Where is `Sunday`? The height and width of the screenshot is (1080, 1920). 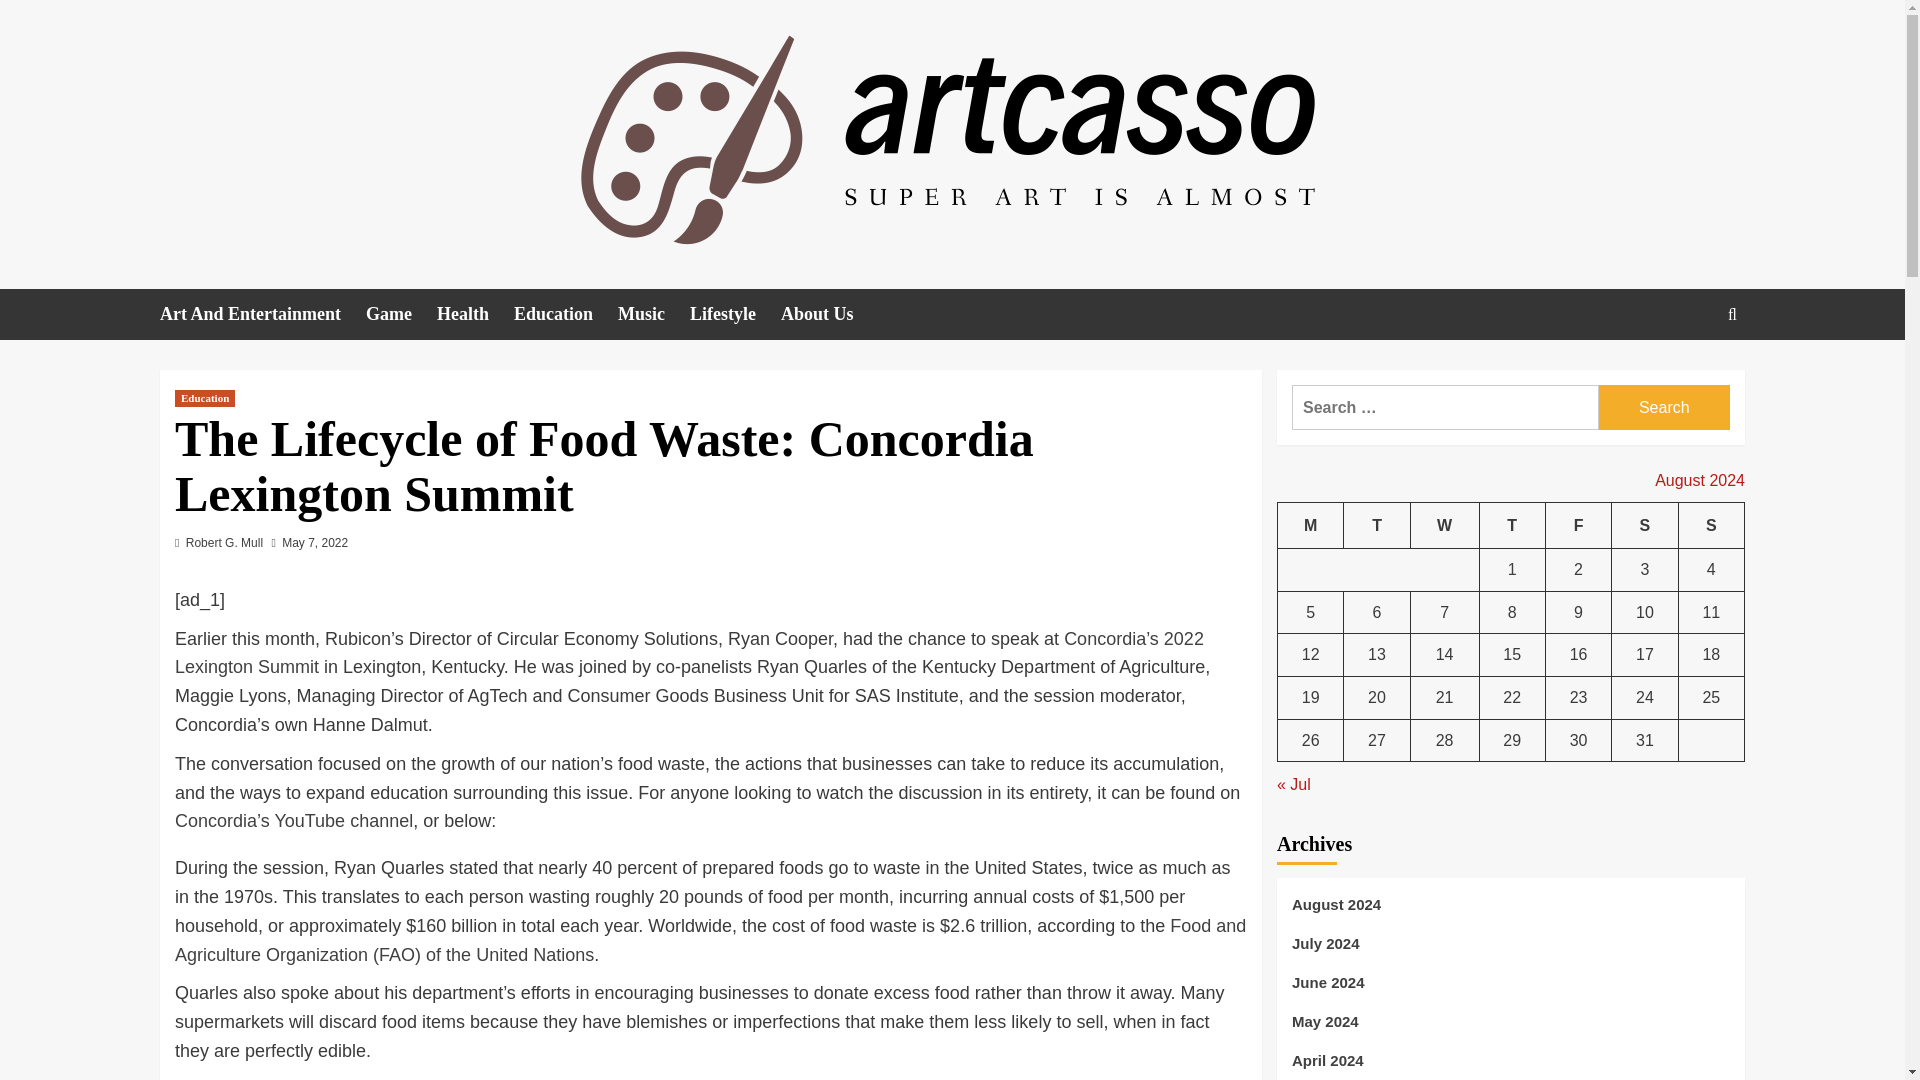 Sunday is located at coordinates (1710, 525).